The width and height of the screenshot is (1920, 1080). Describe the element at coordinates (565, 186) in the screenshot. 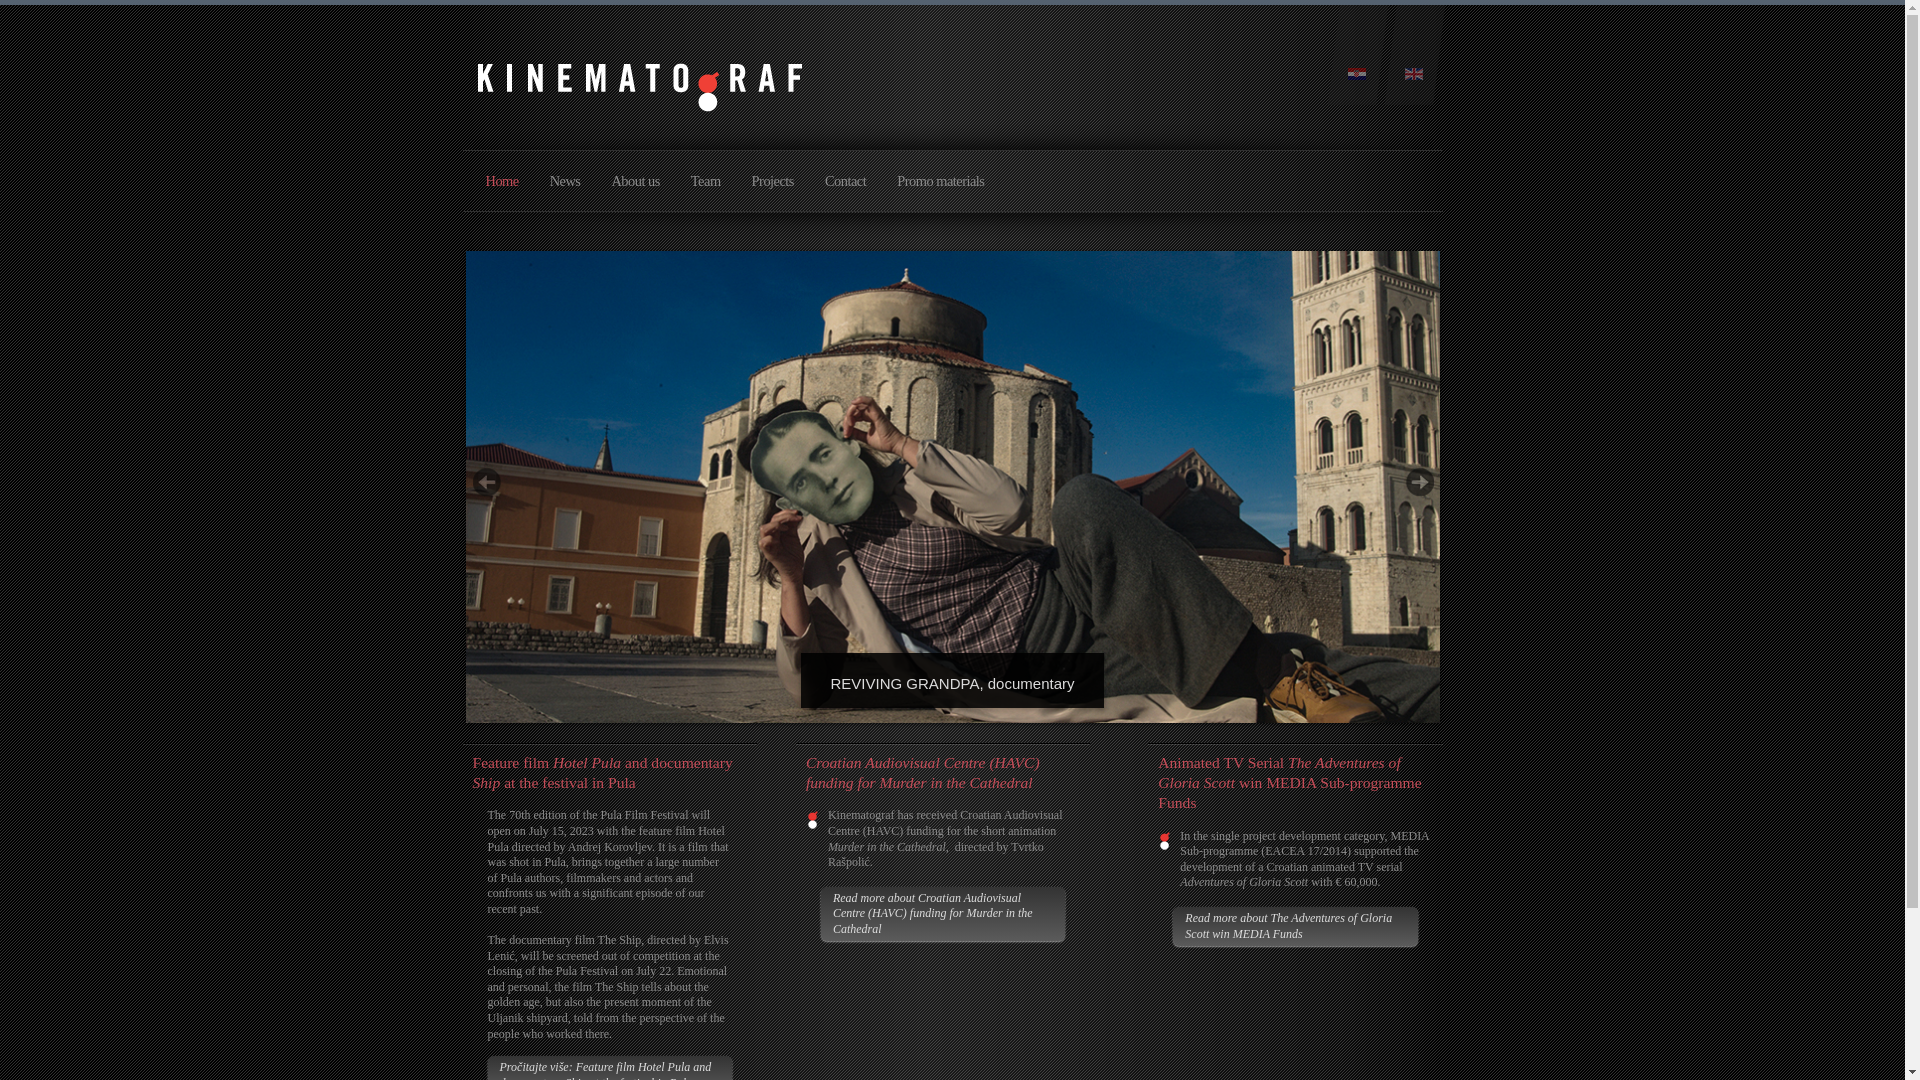

I see `News` at that location.